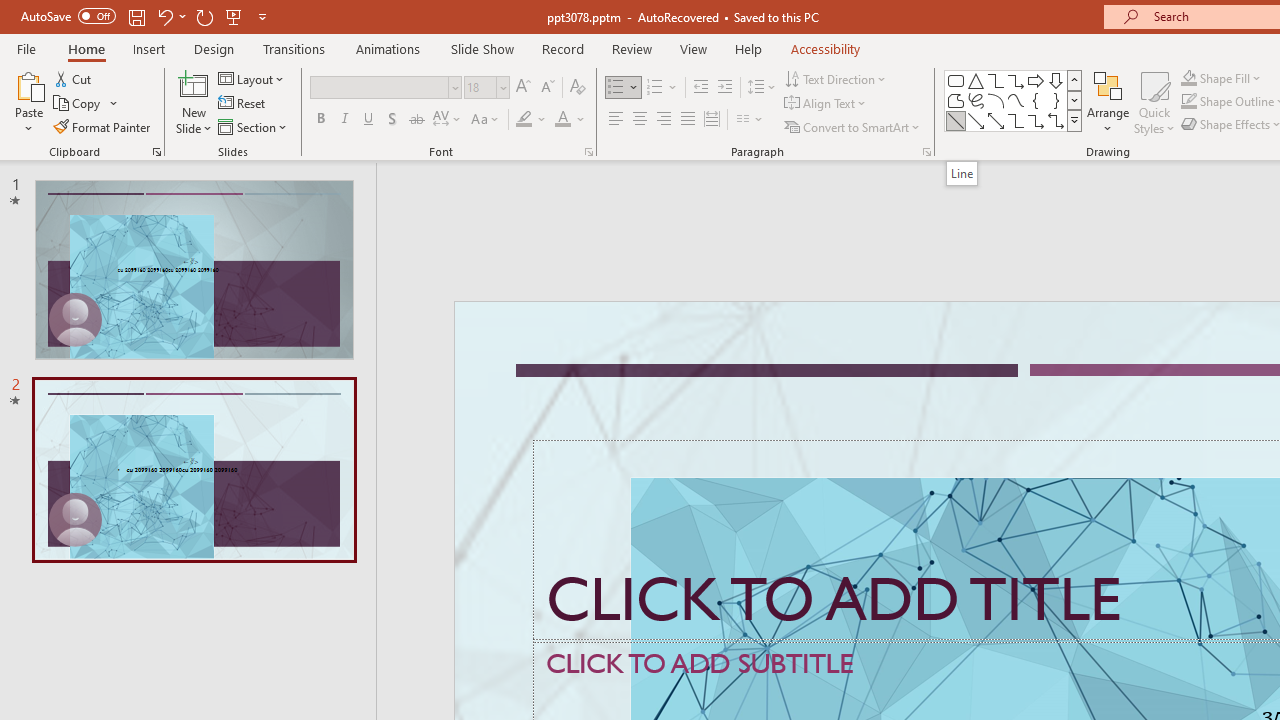 This screenshot has height=720, width=1280. I want to click on Increase Font Size, so click(522, 88).